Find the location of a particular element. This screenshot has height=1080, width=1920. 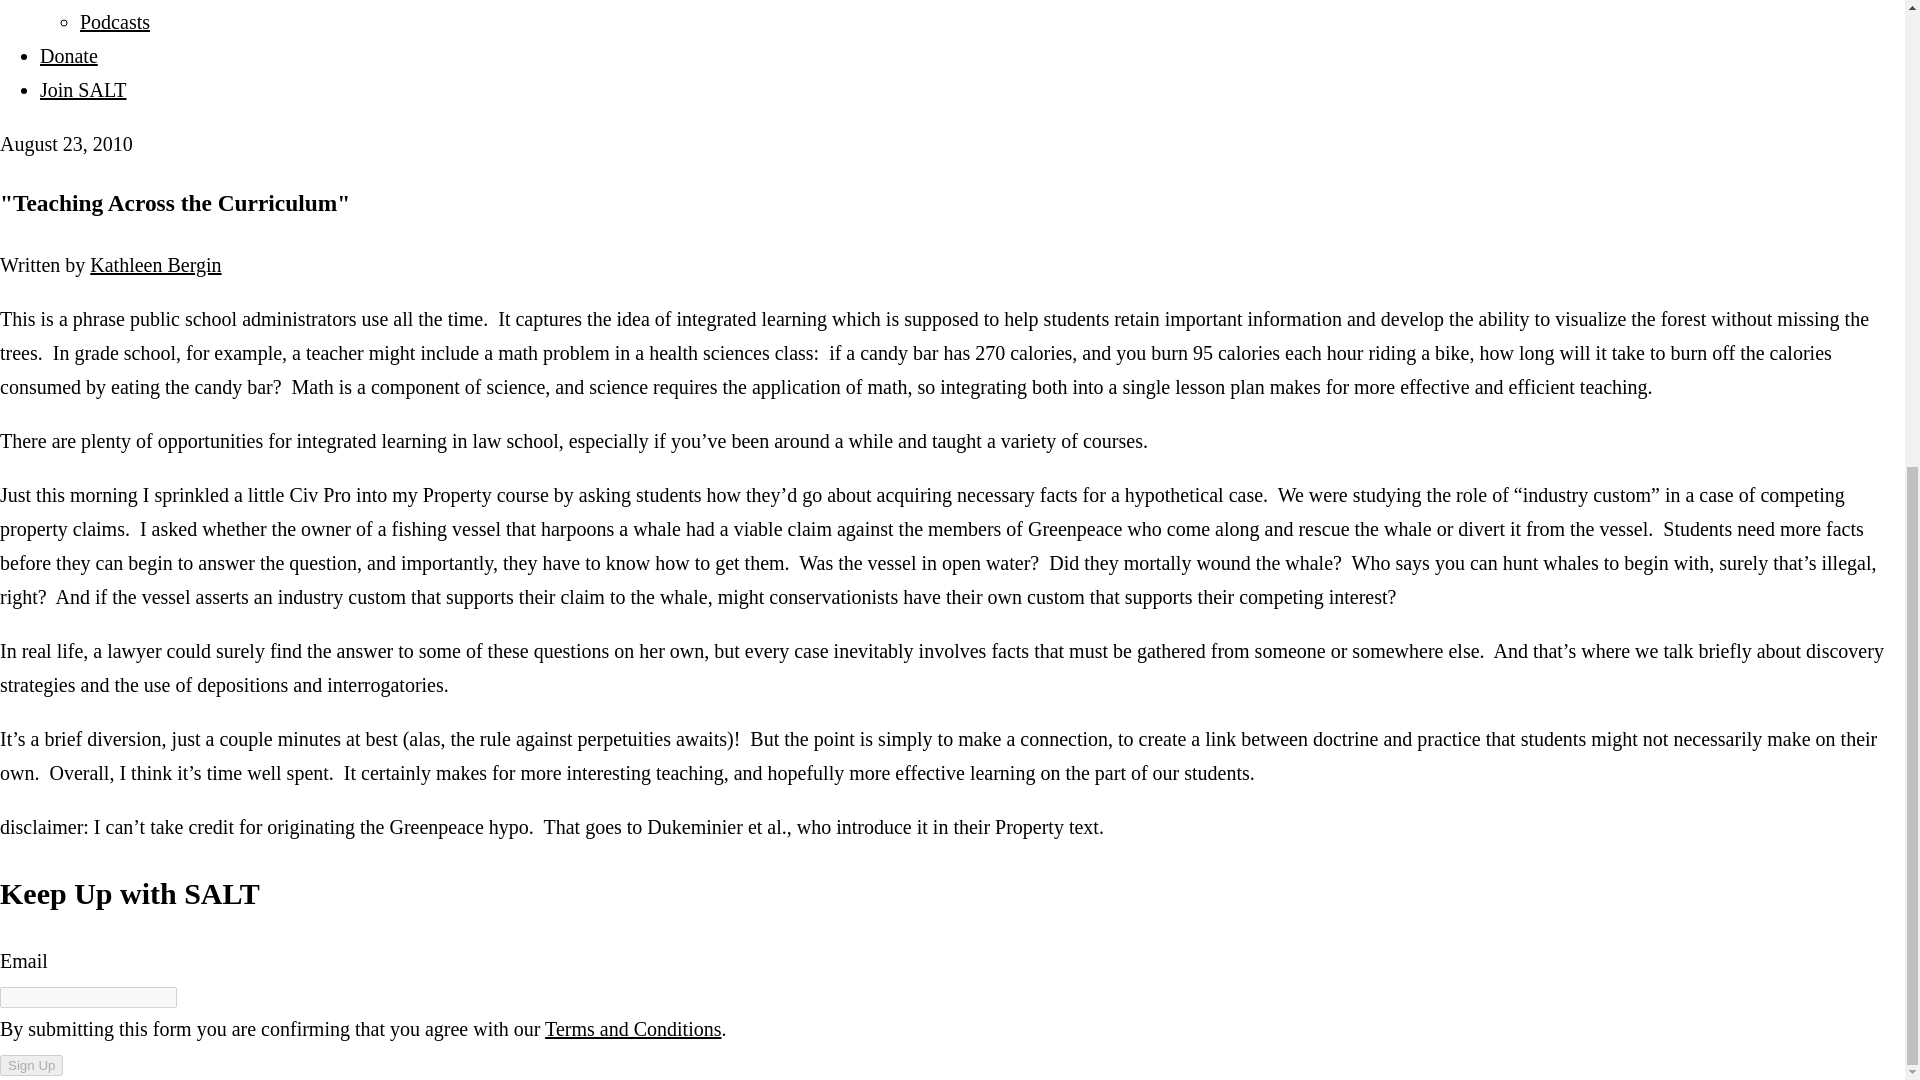

Donate is located at coordinates (68, 56).